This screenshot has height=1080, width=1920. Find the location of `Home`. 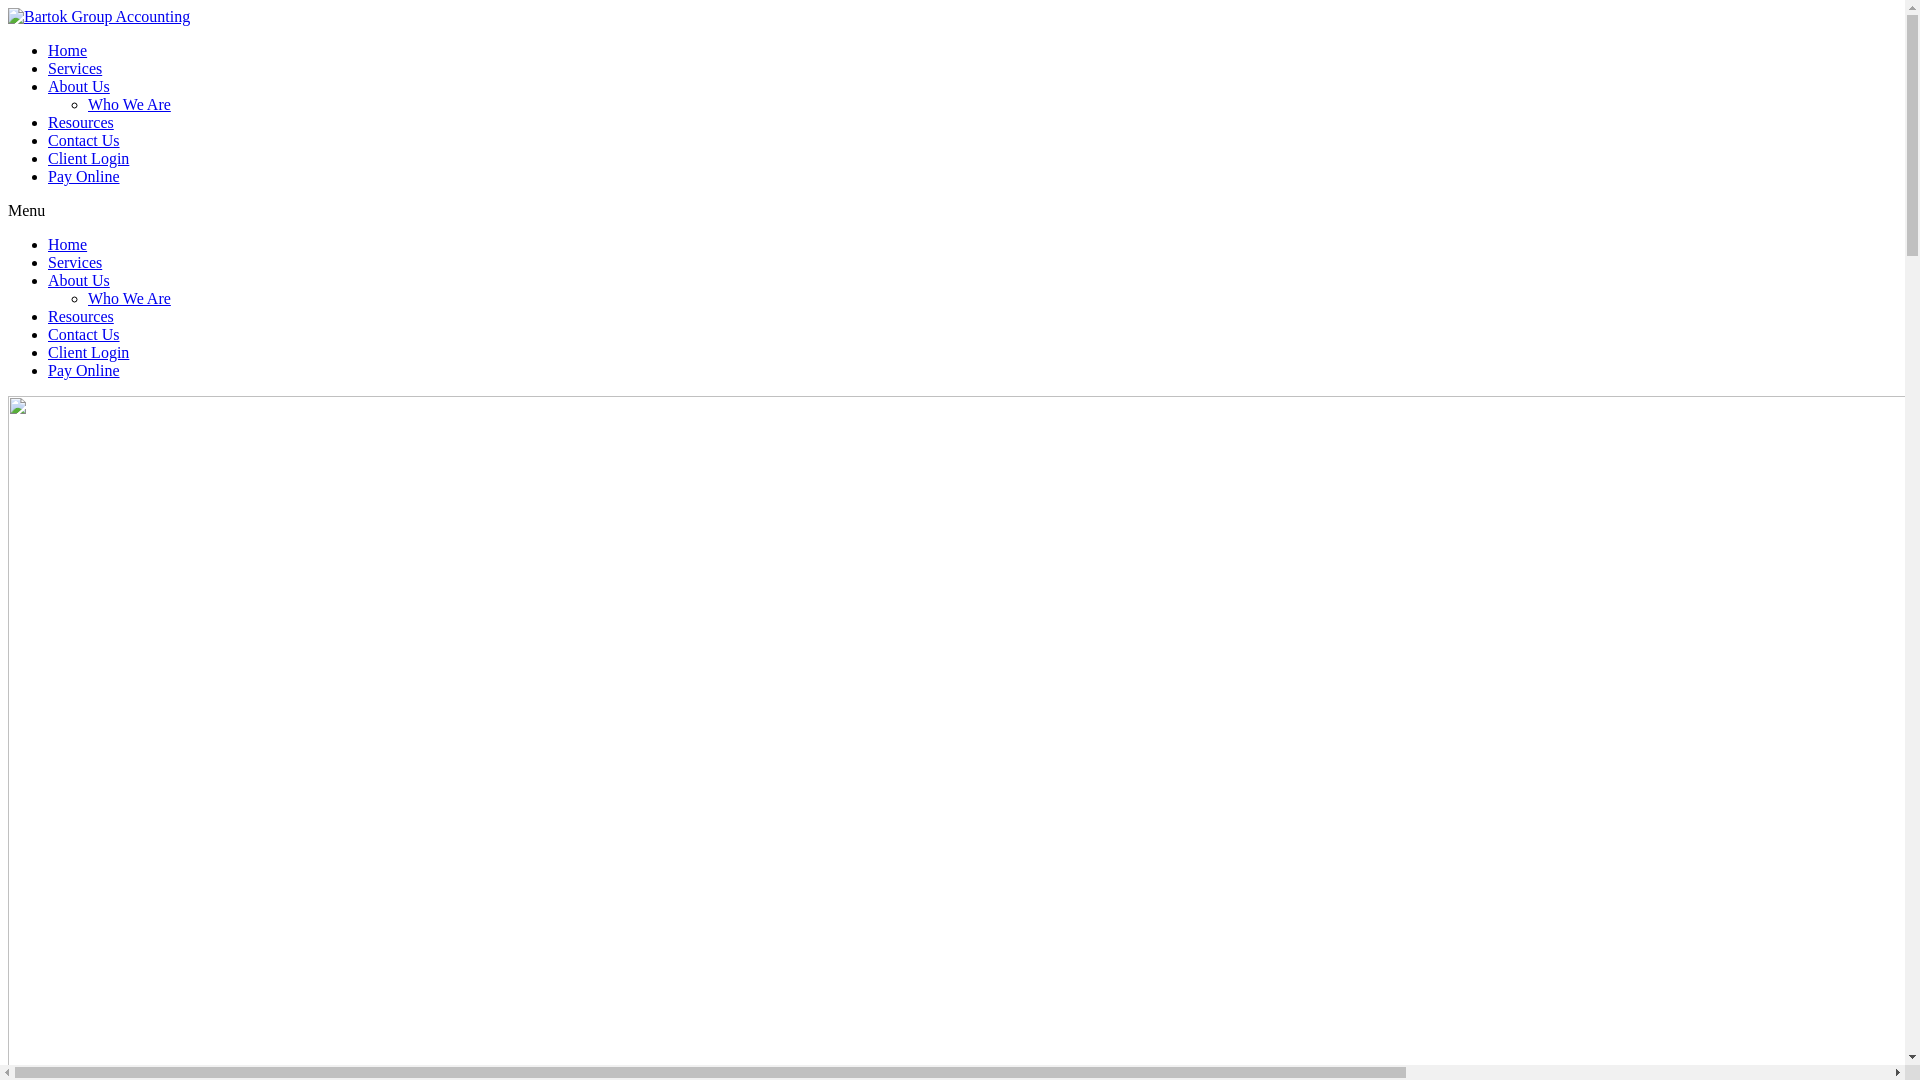

Home is located at coordinates (68, 50).